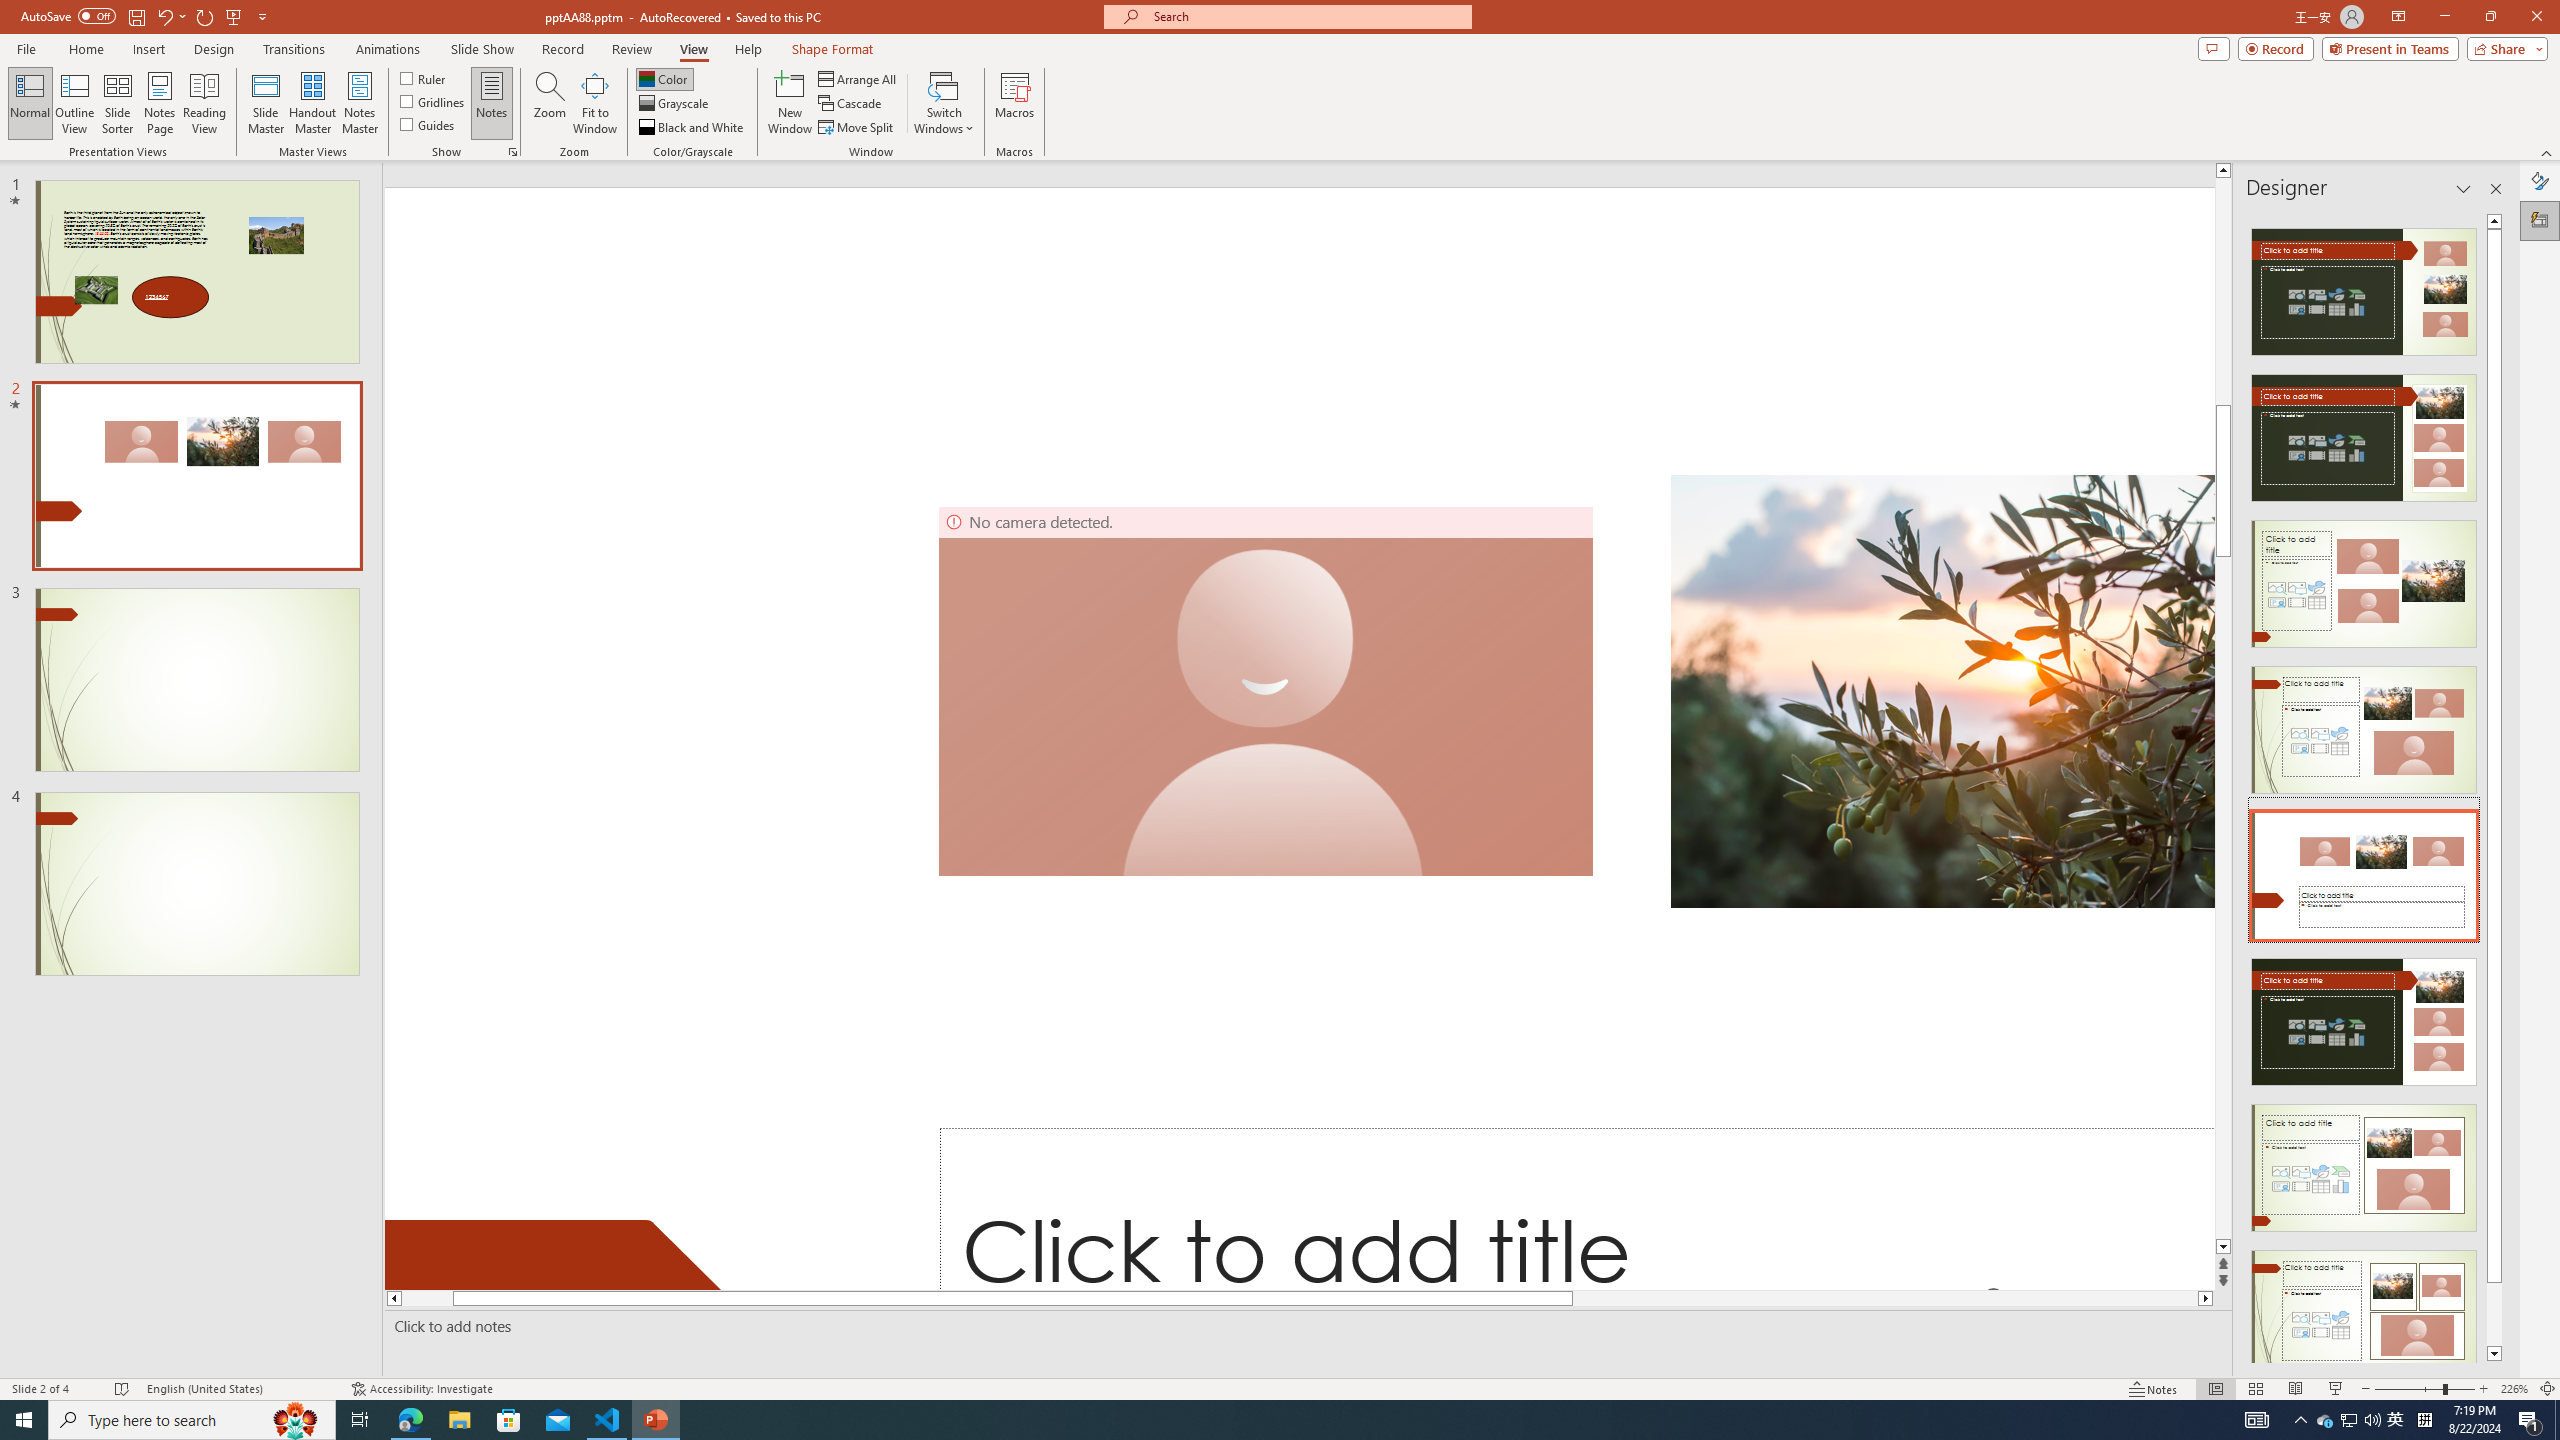 Image resolution: width=2560 pixels, height=1440 pixels. I want to click on Notes, so click(492, 103).